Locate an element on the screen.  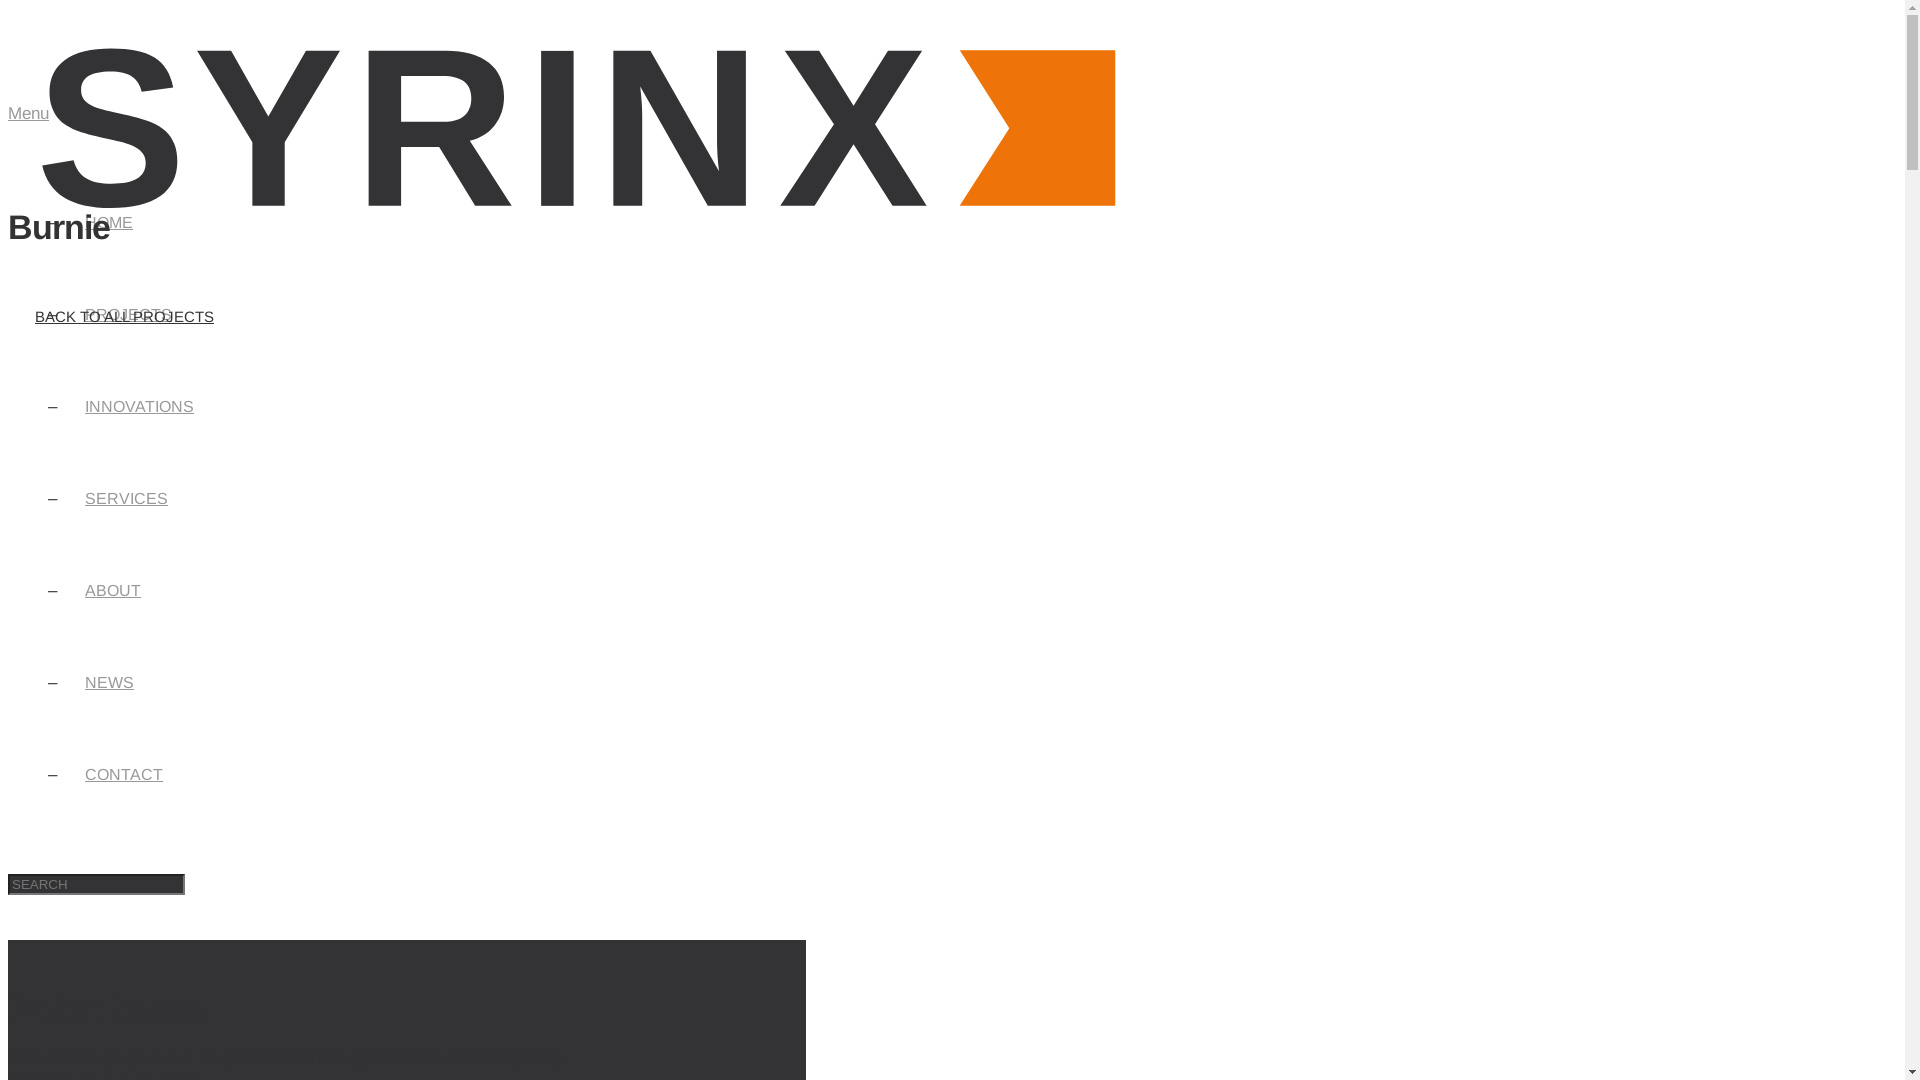
CONTACT is located at coordinates (124, 774).